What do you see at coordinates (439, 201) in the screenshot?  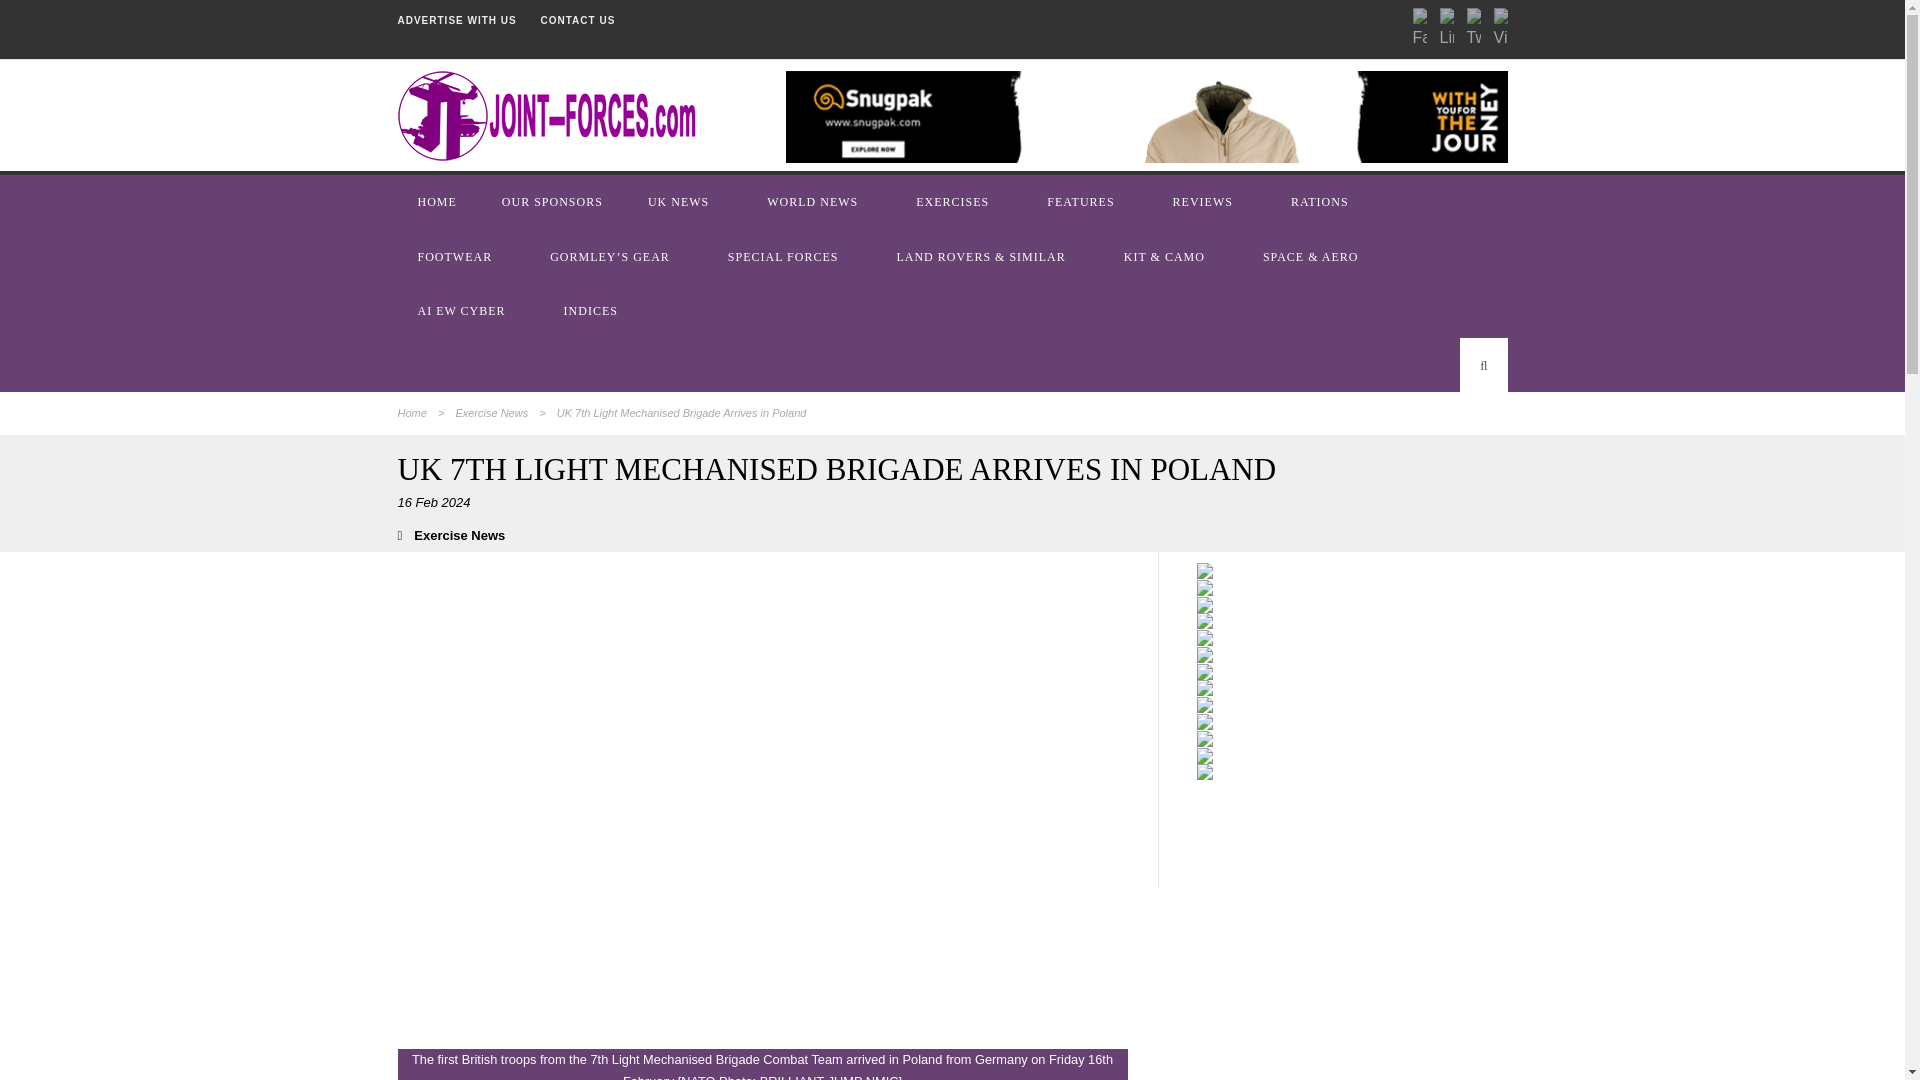 I see `HOME` at bounding box center [439, 201].